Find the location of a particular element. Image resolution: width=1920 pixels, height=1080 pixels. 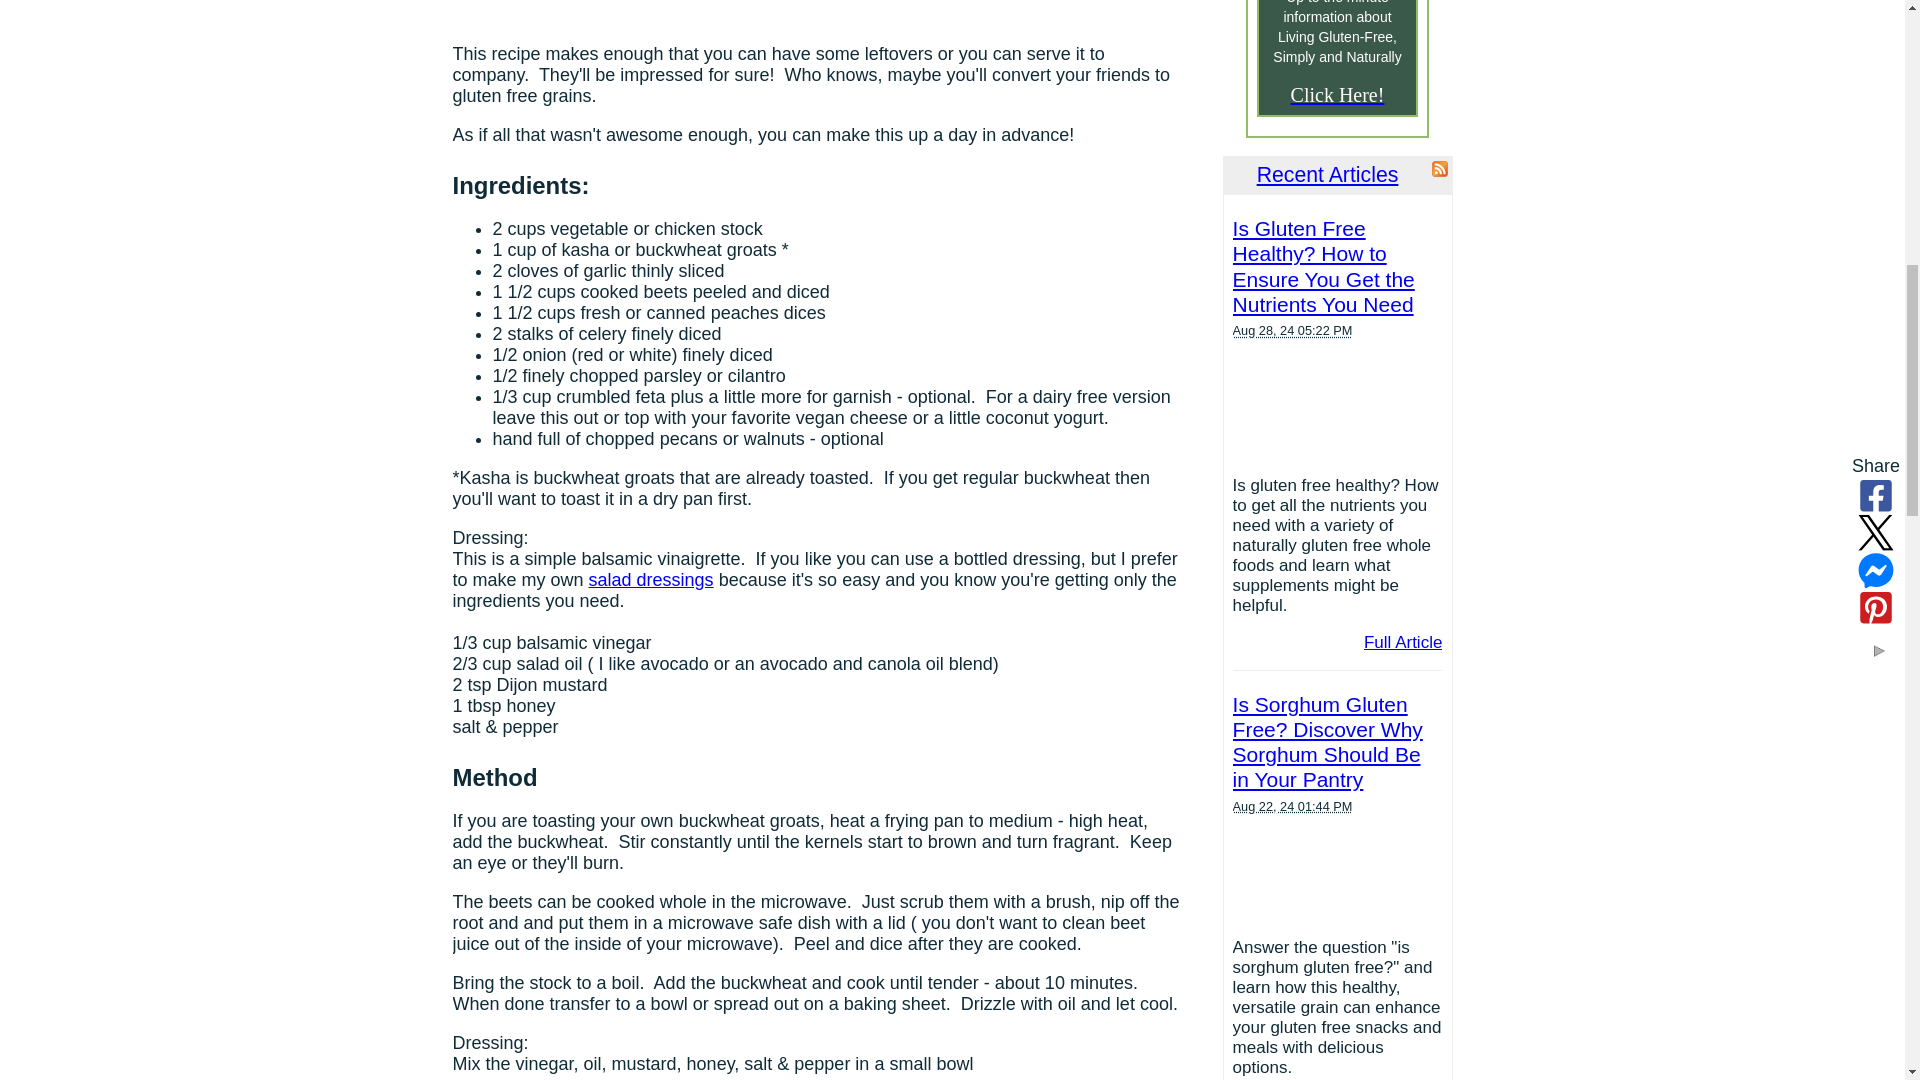

Click Here! is located at coordinates (1337, 94).